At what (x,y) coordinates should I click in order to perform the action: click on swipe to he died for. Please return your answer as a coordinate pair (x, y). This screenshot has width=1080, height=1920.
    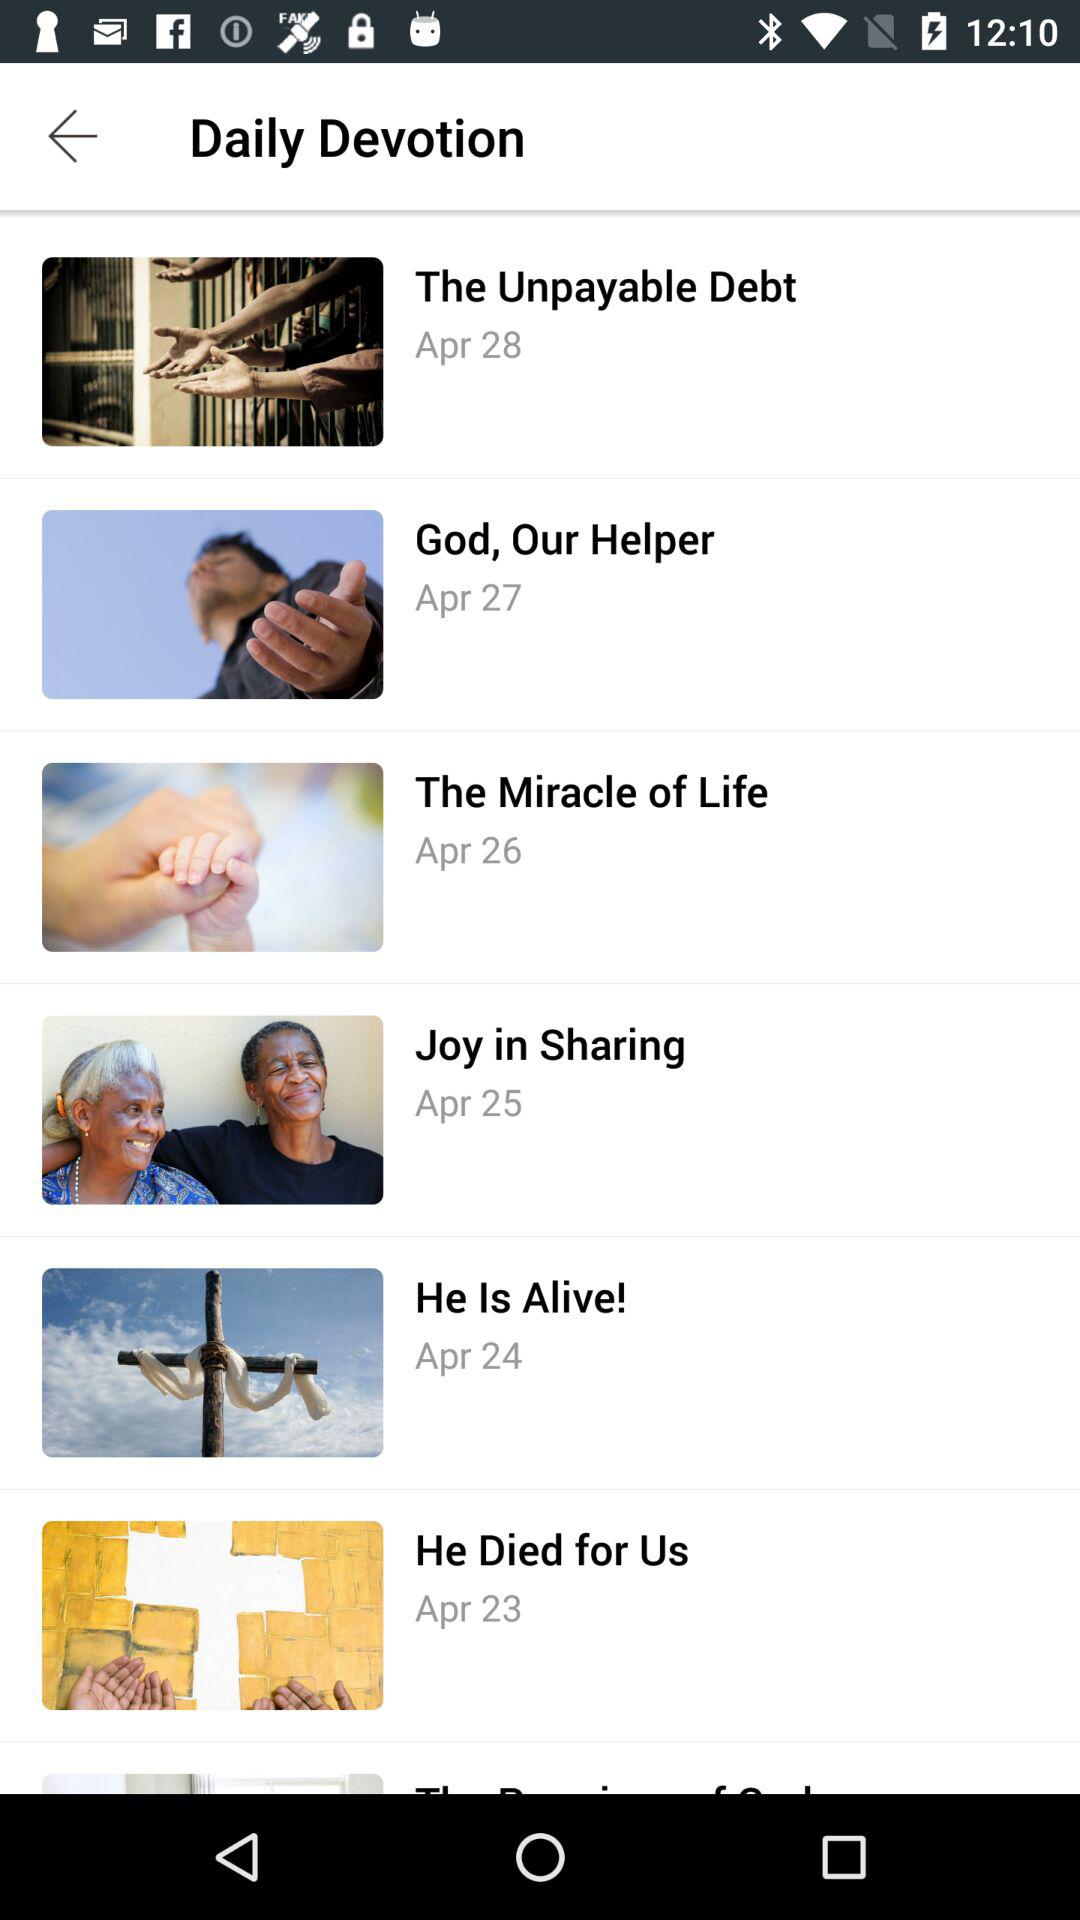
    Looking at the image, I should click on (552, 1549).